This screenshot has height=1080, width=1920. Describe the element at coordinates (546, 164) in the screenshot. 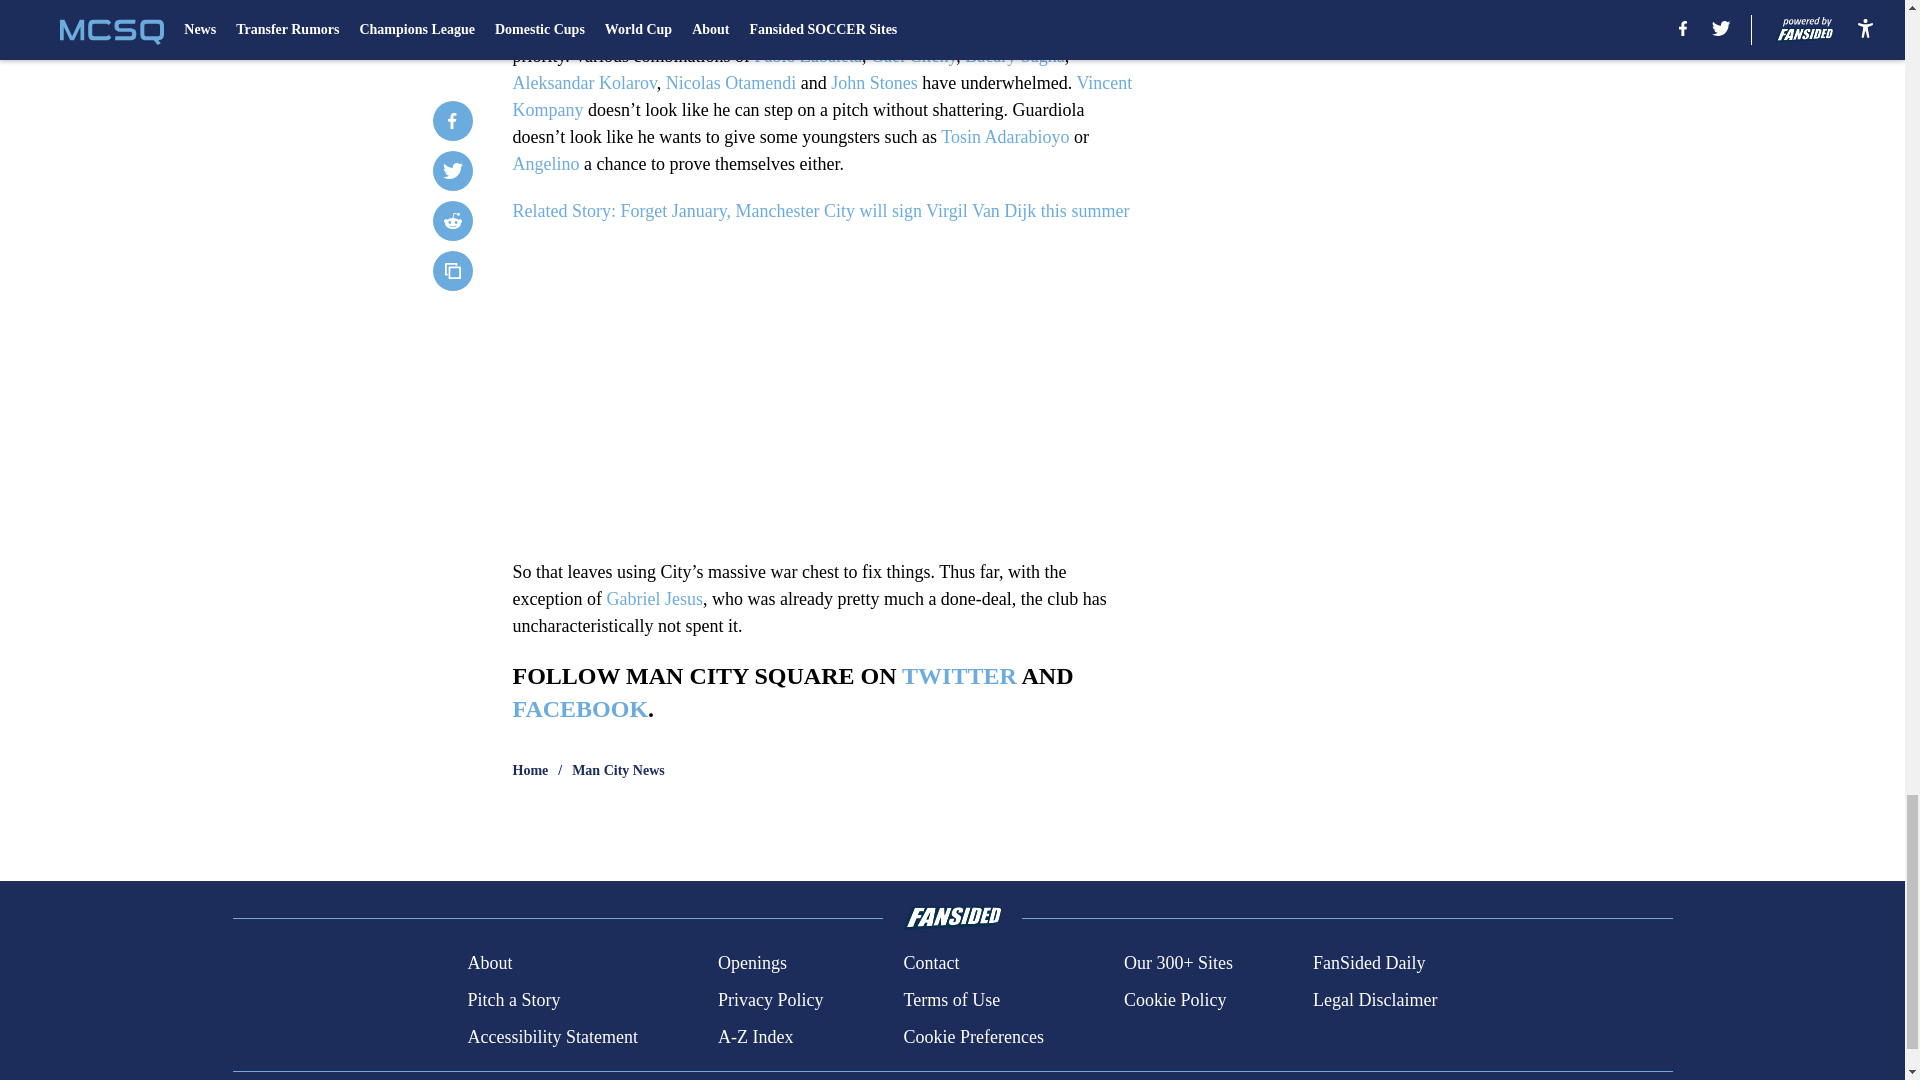

I see `Angelino` at that location.